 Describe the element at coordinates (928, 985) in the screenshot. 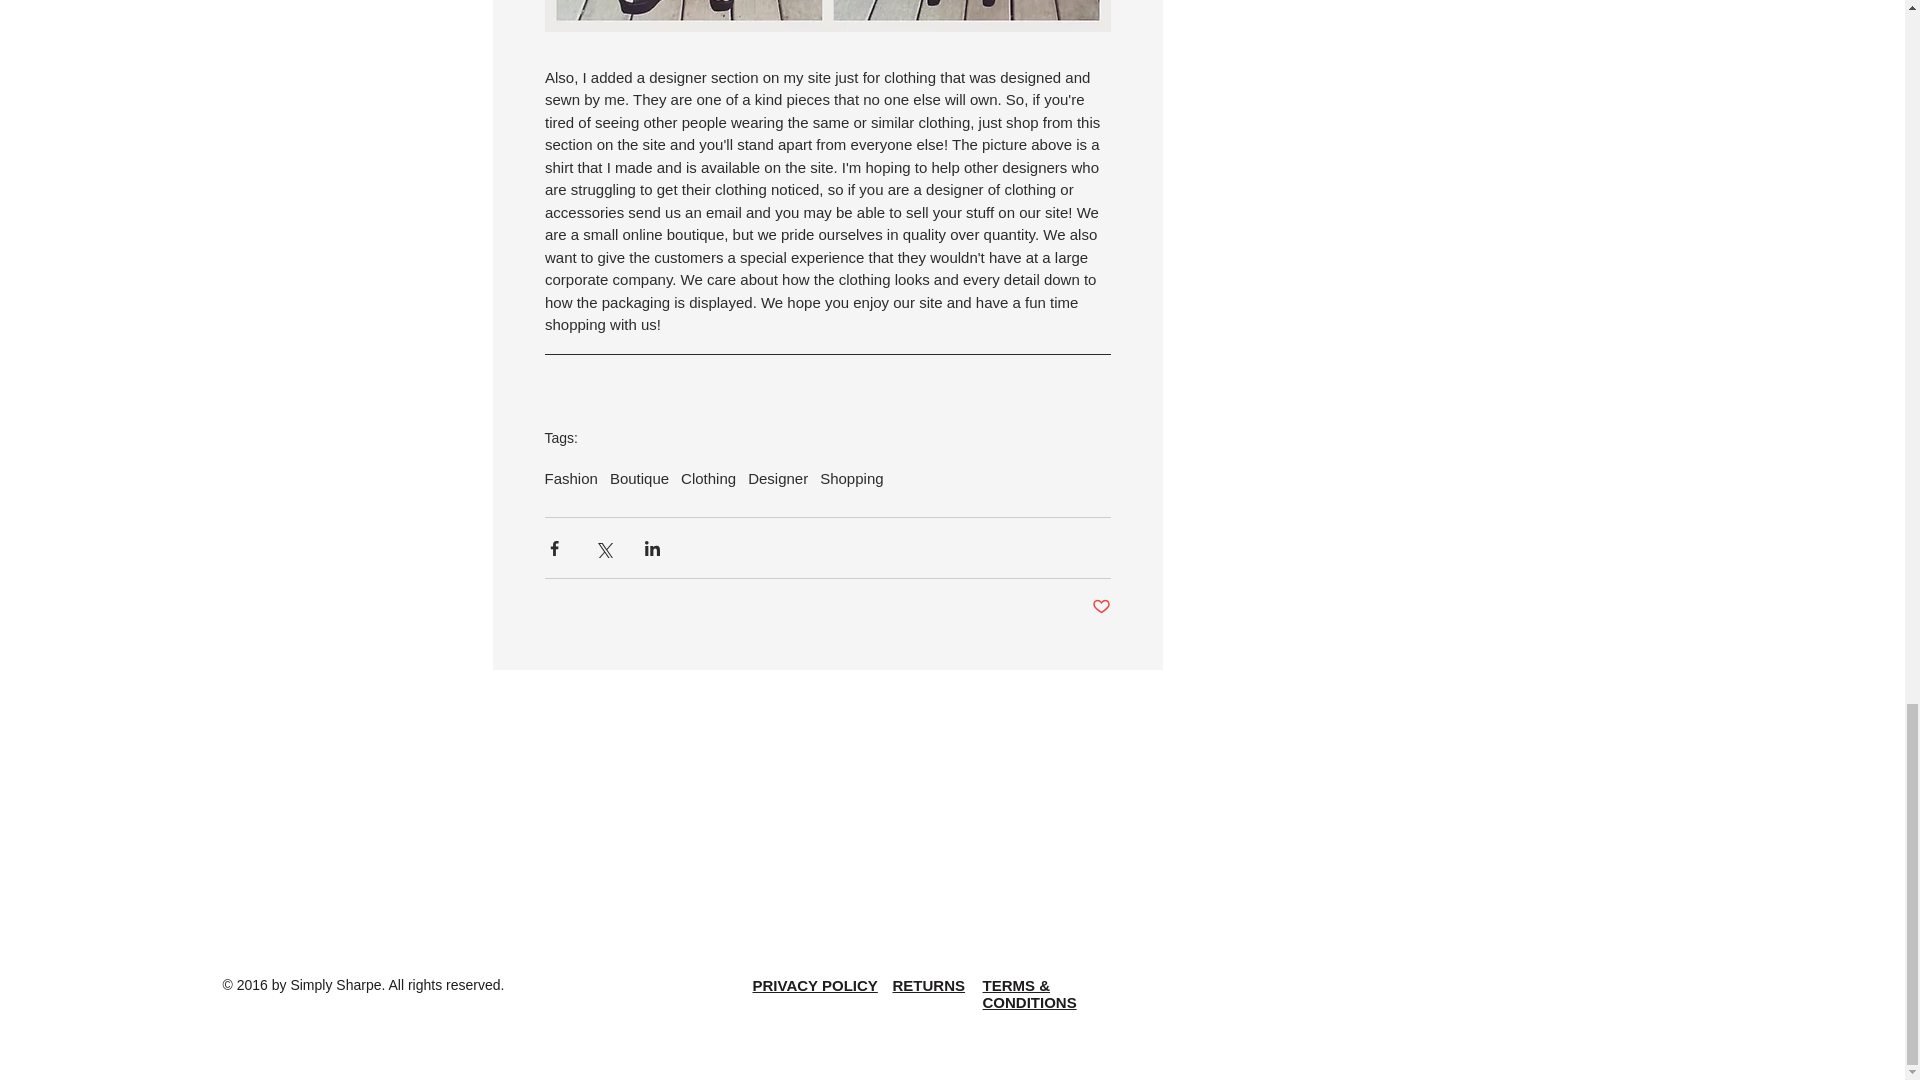

I see `RETURNS` at that location.